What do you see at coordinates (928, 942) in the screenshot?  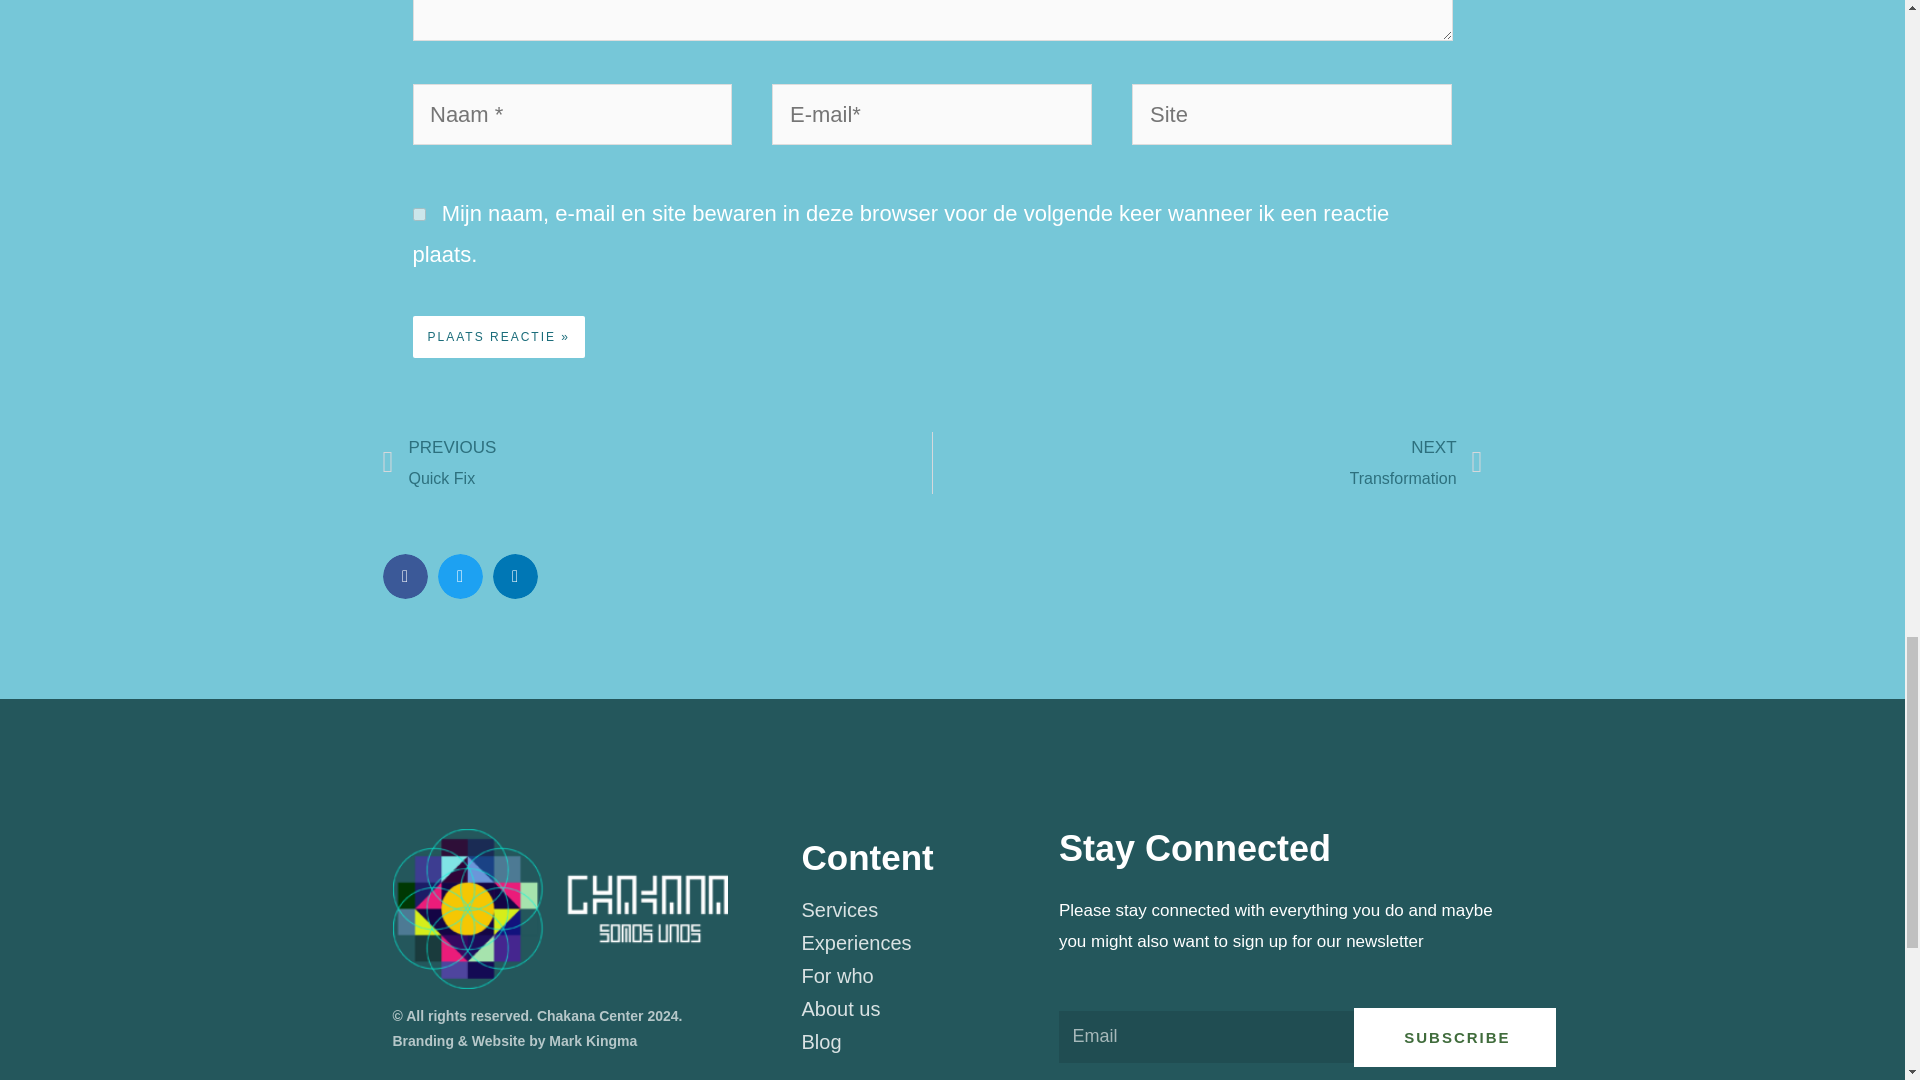 I see `About us` at bounding box center [928, 942].